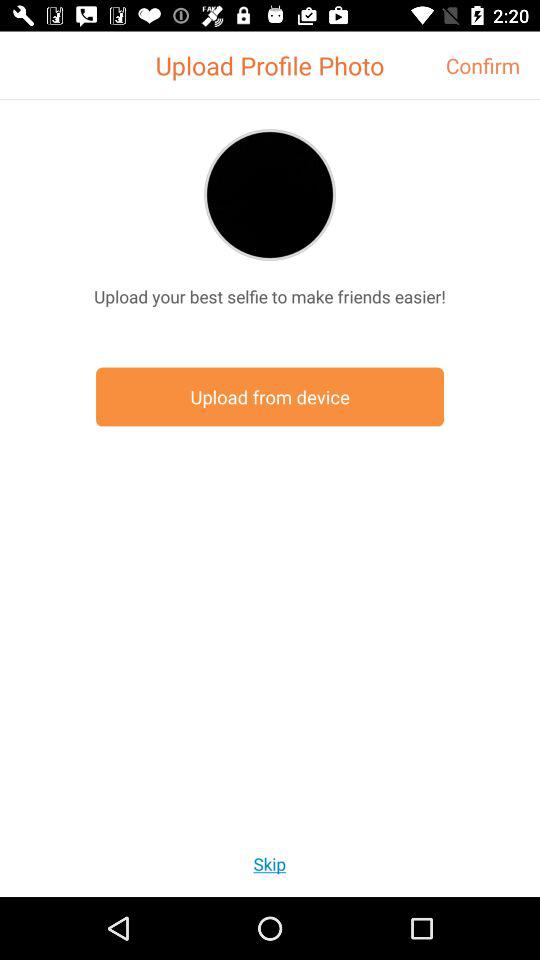  Describe the element at coordinates (270, 396) in the screenshot. I see `press the app above the skip` at that location.